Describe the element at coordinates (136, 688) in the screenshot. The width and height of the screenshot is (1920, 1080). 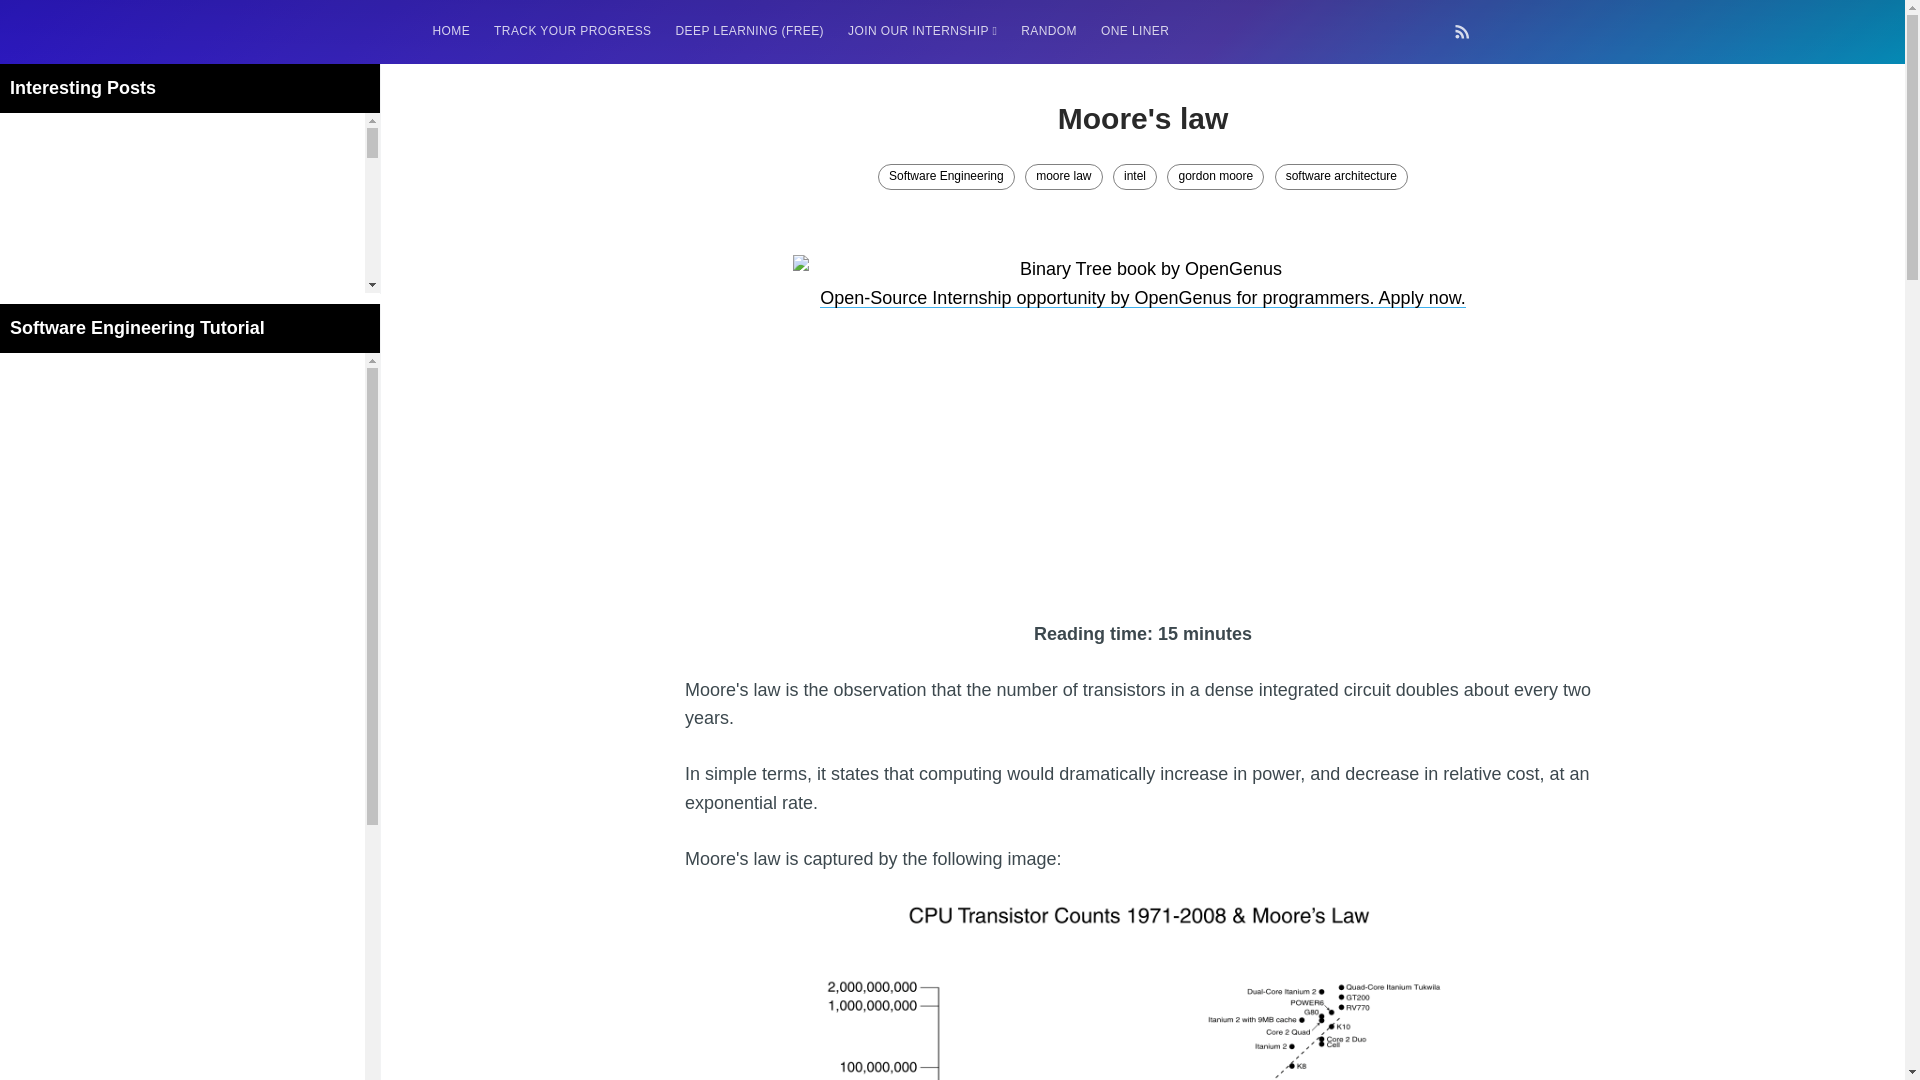
I see `Richest Programmers in the World` at that location.